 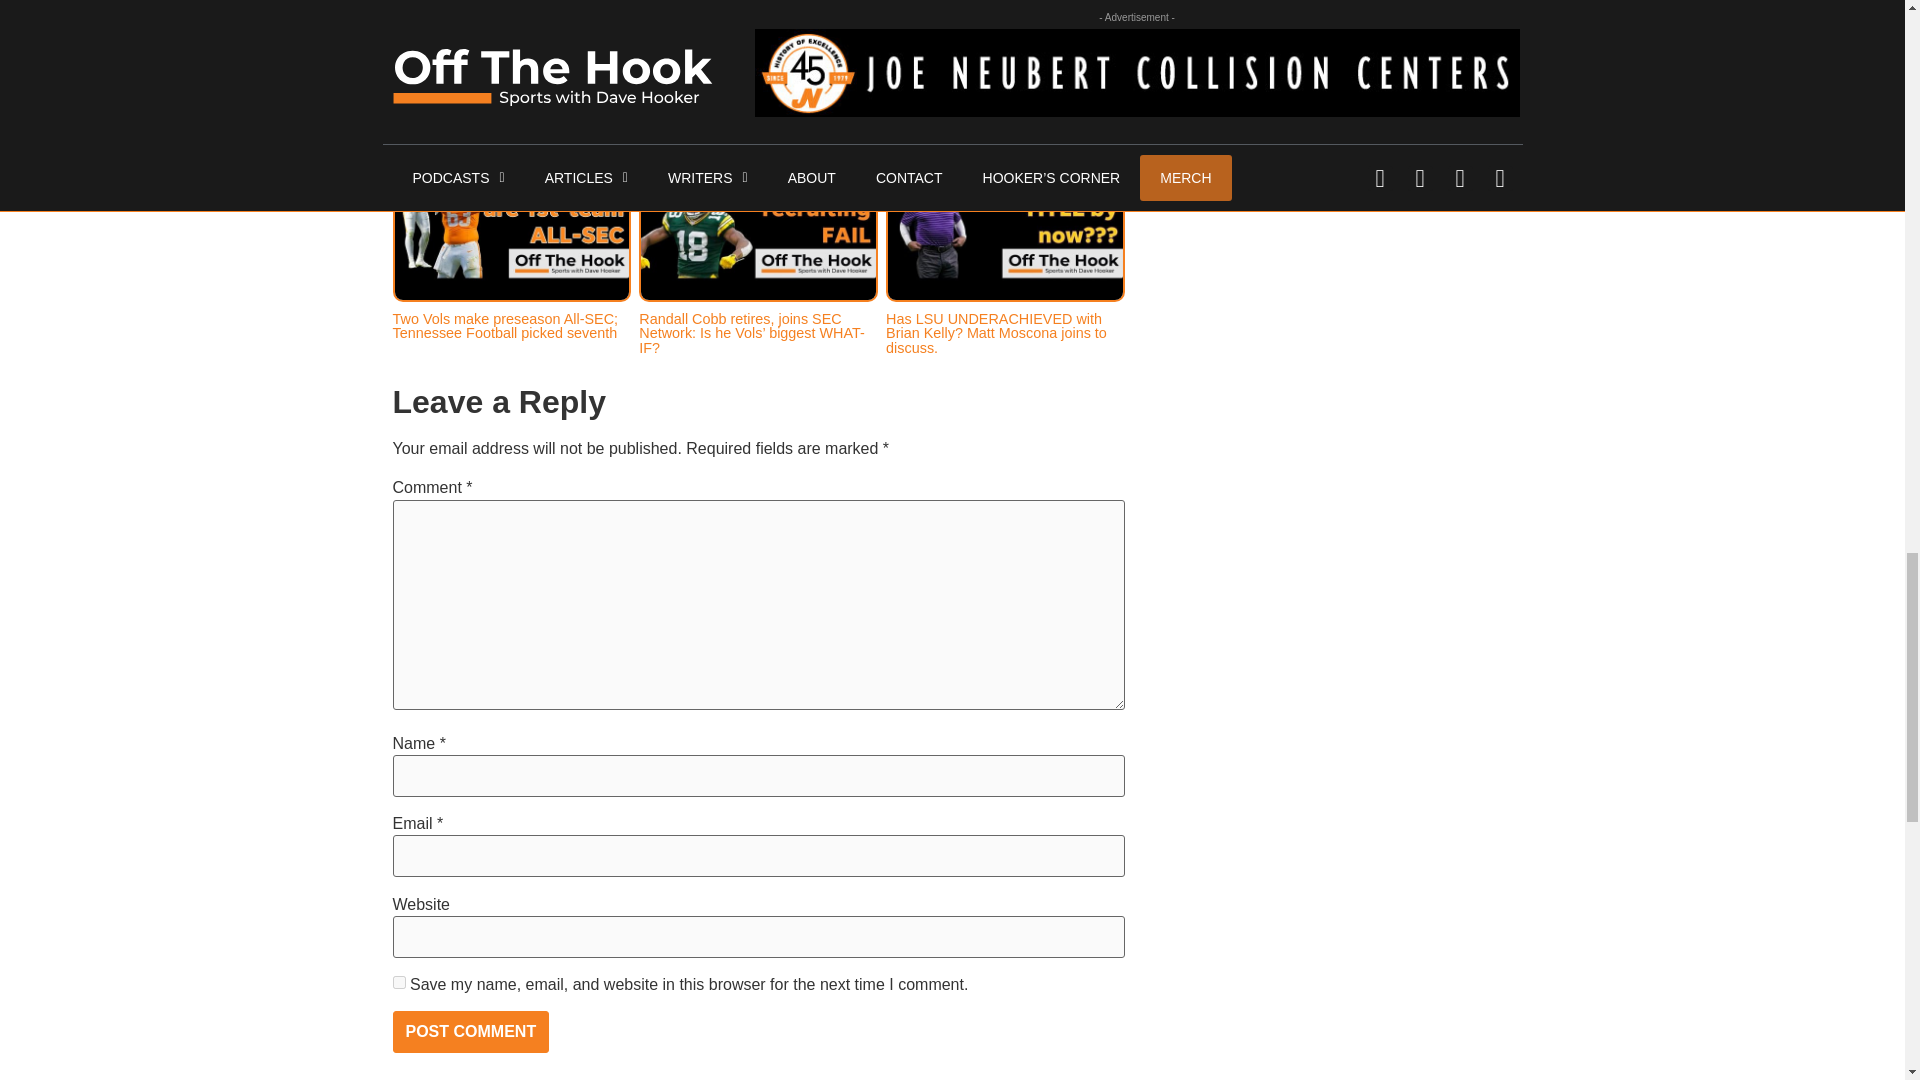 I want to click on yes, so click(x=398, y=982).